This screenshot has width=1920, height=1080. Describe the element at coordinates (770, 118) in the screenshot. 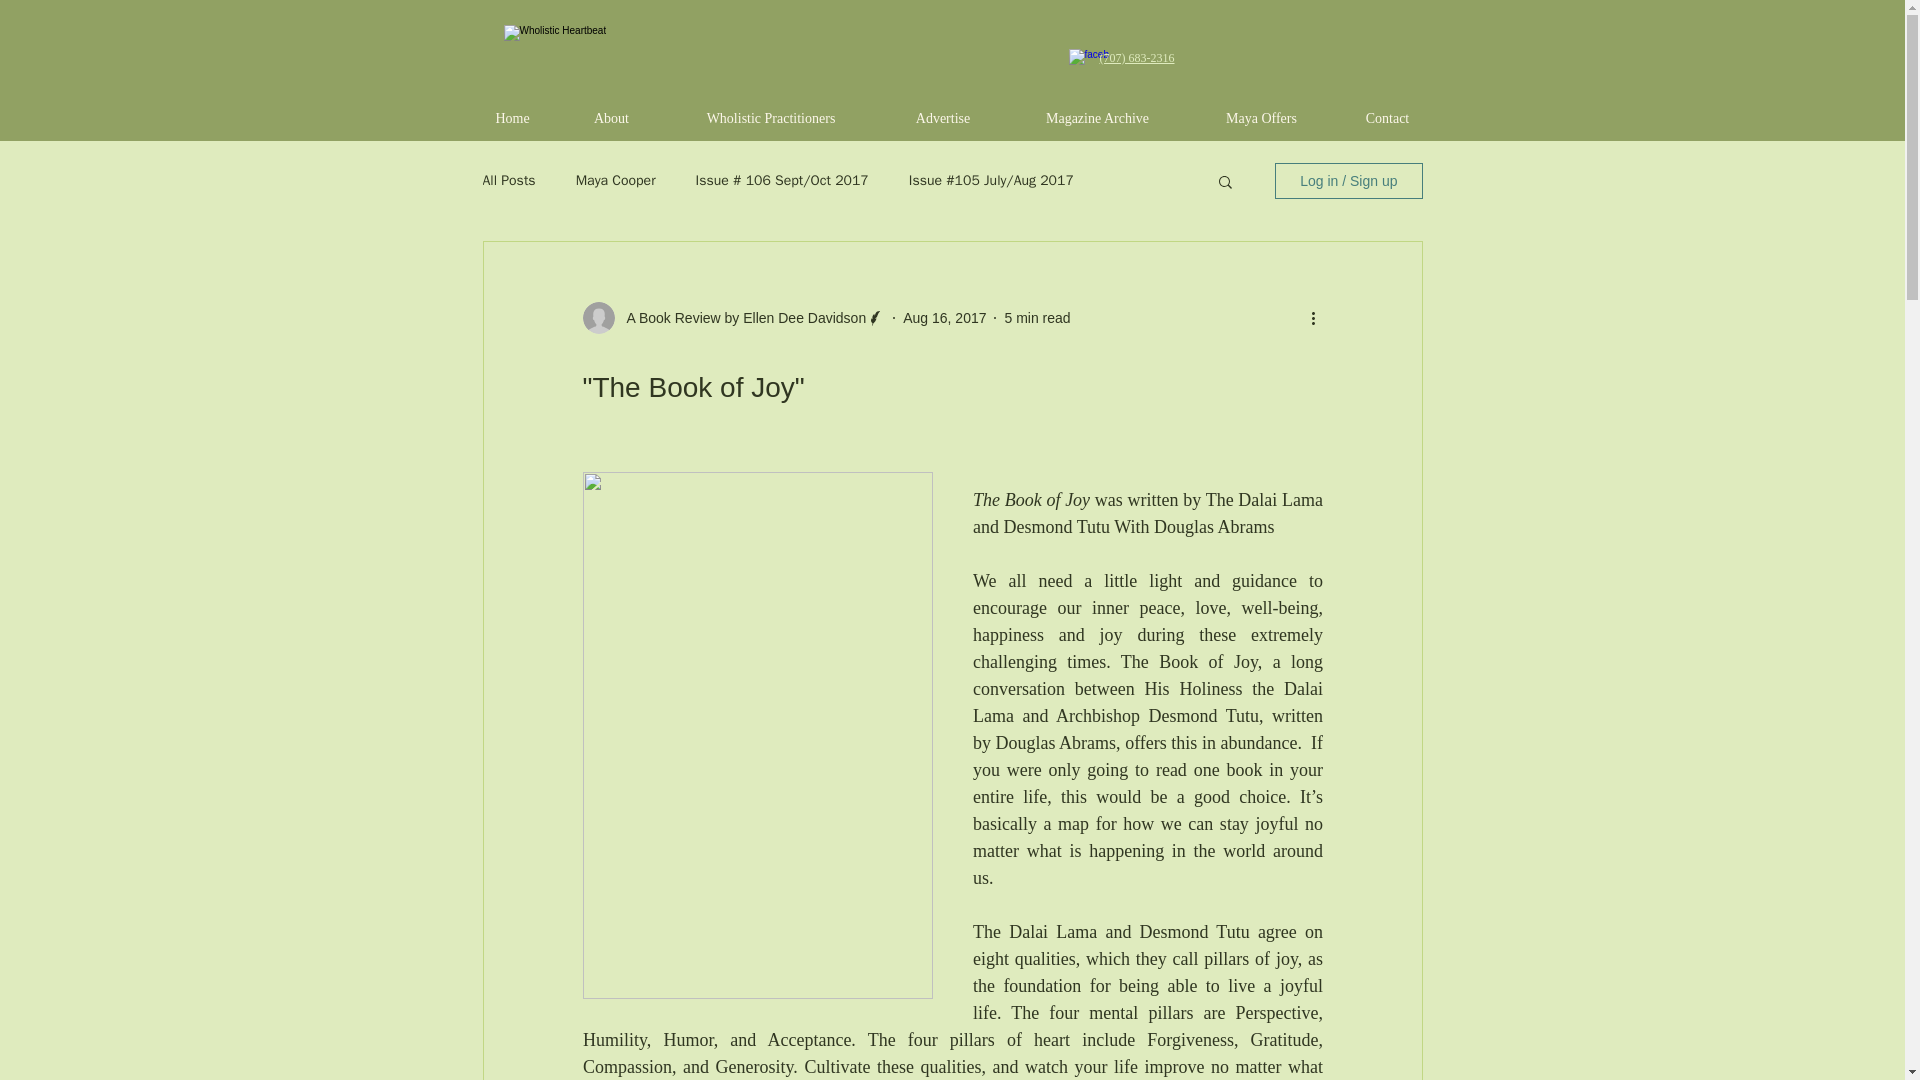

I see `Wholistic Practitioners` at that location.